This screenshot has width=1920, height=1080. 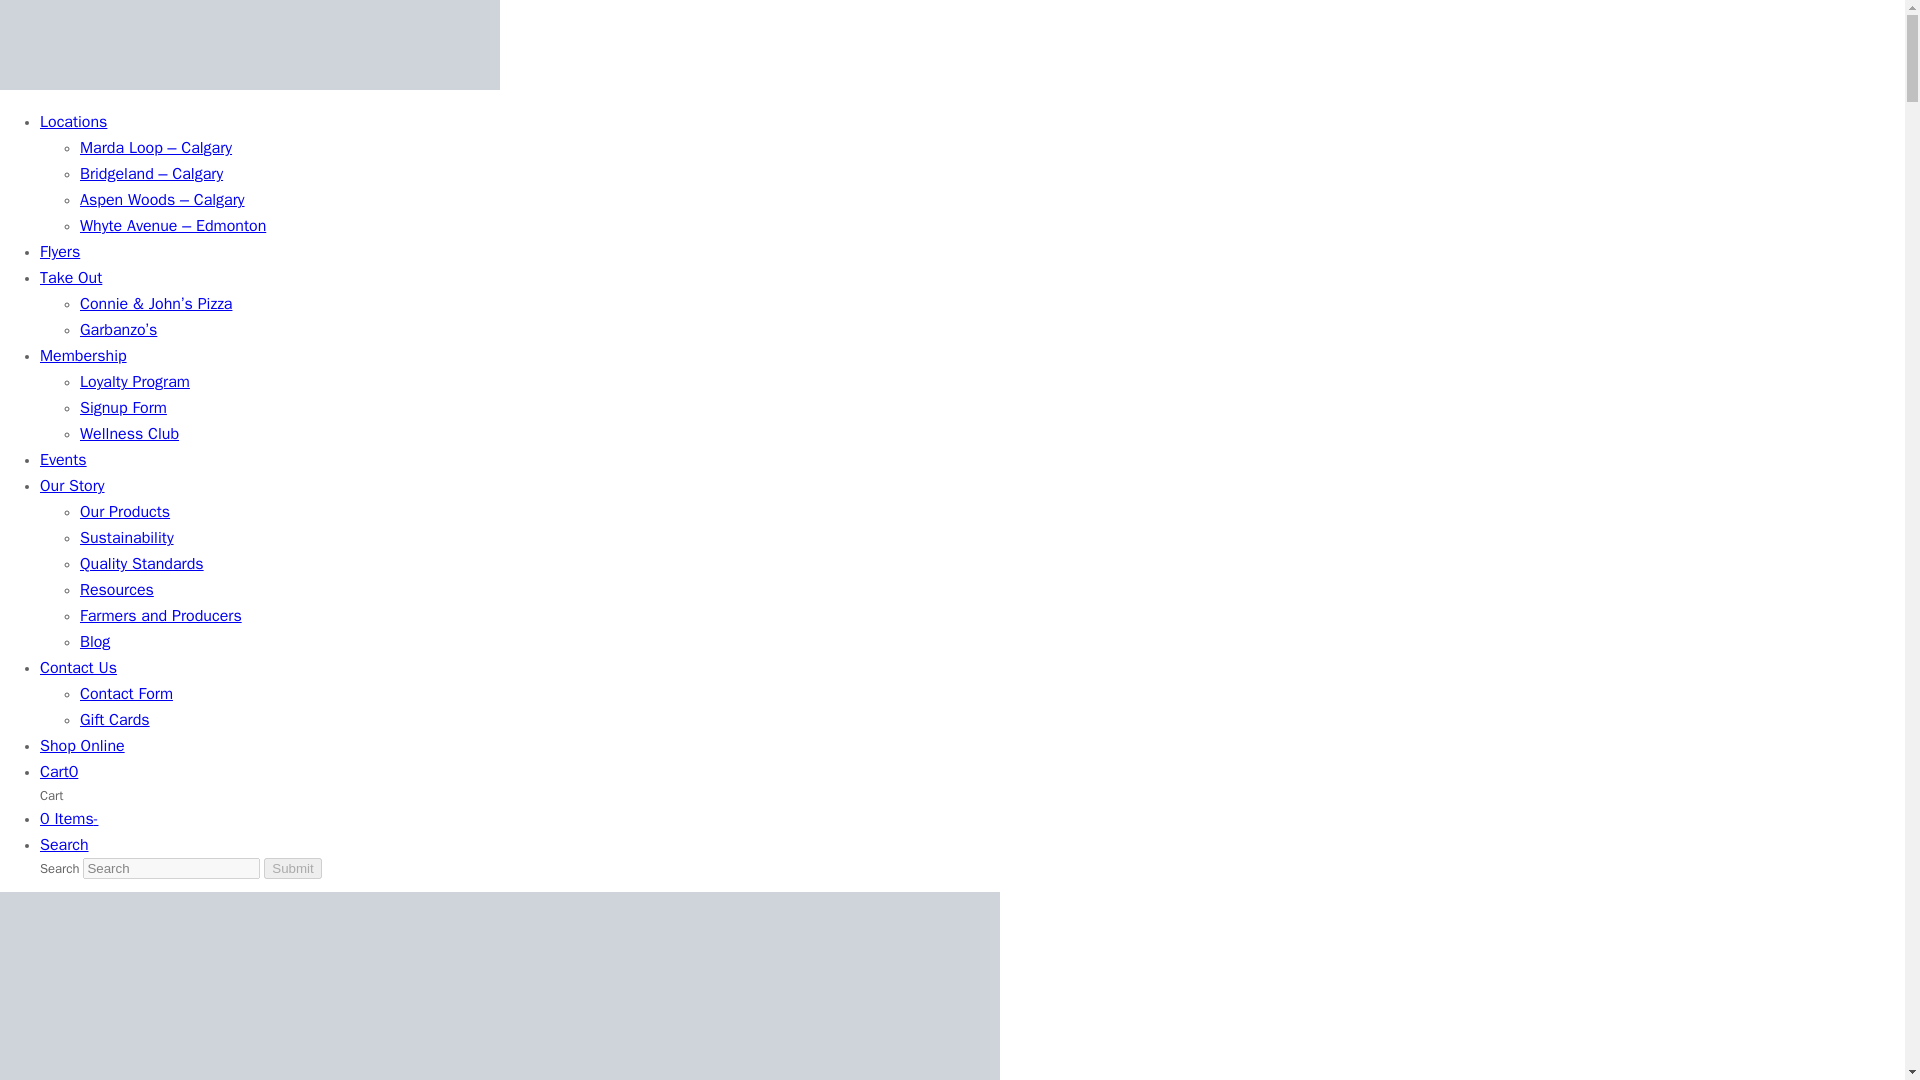 What do you see at coordinates (64, 846) in the screenshot?
I see `Search` at bounding box center [64, 846].